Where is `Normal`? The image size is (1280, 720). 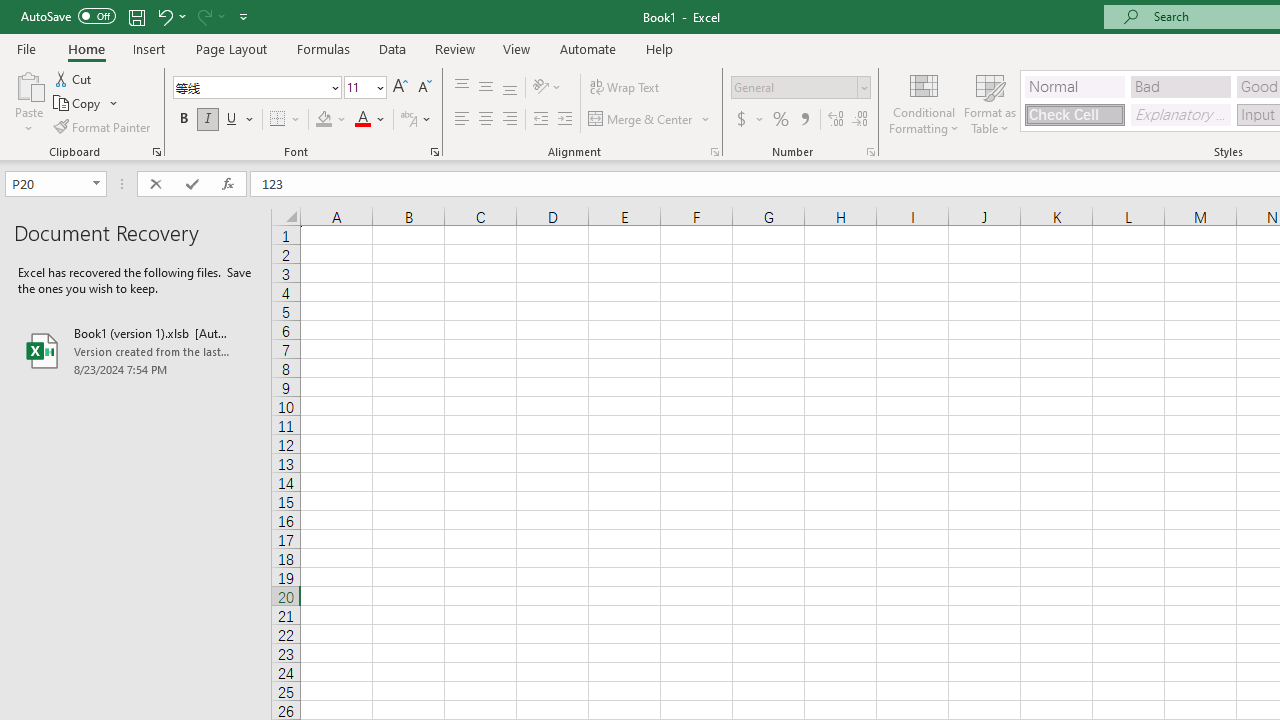
Normal is located at coordinates (1074, 86).